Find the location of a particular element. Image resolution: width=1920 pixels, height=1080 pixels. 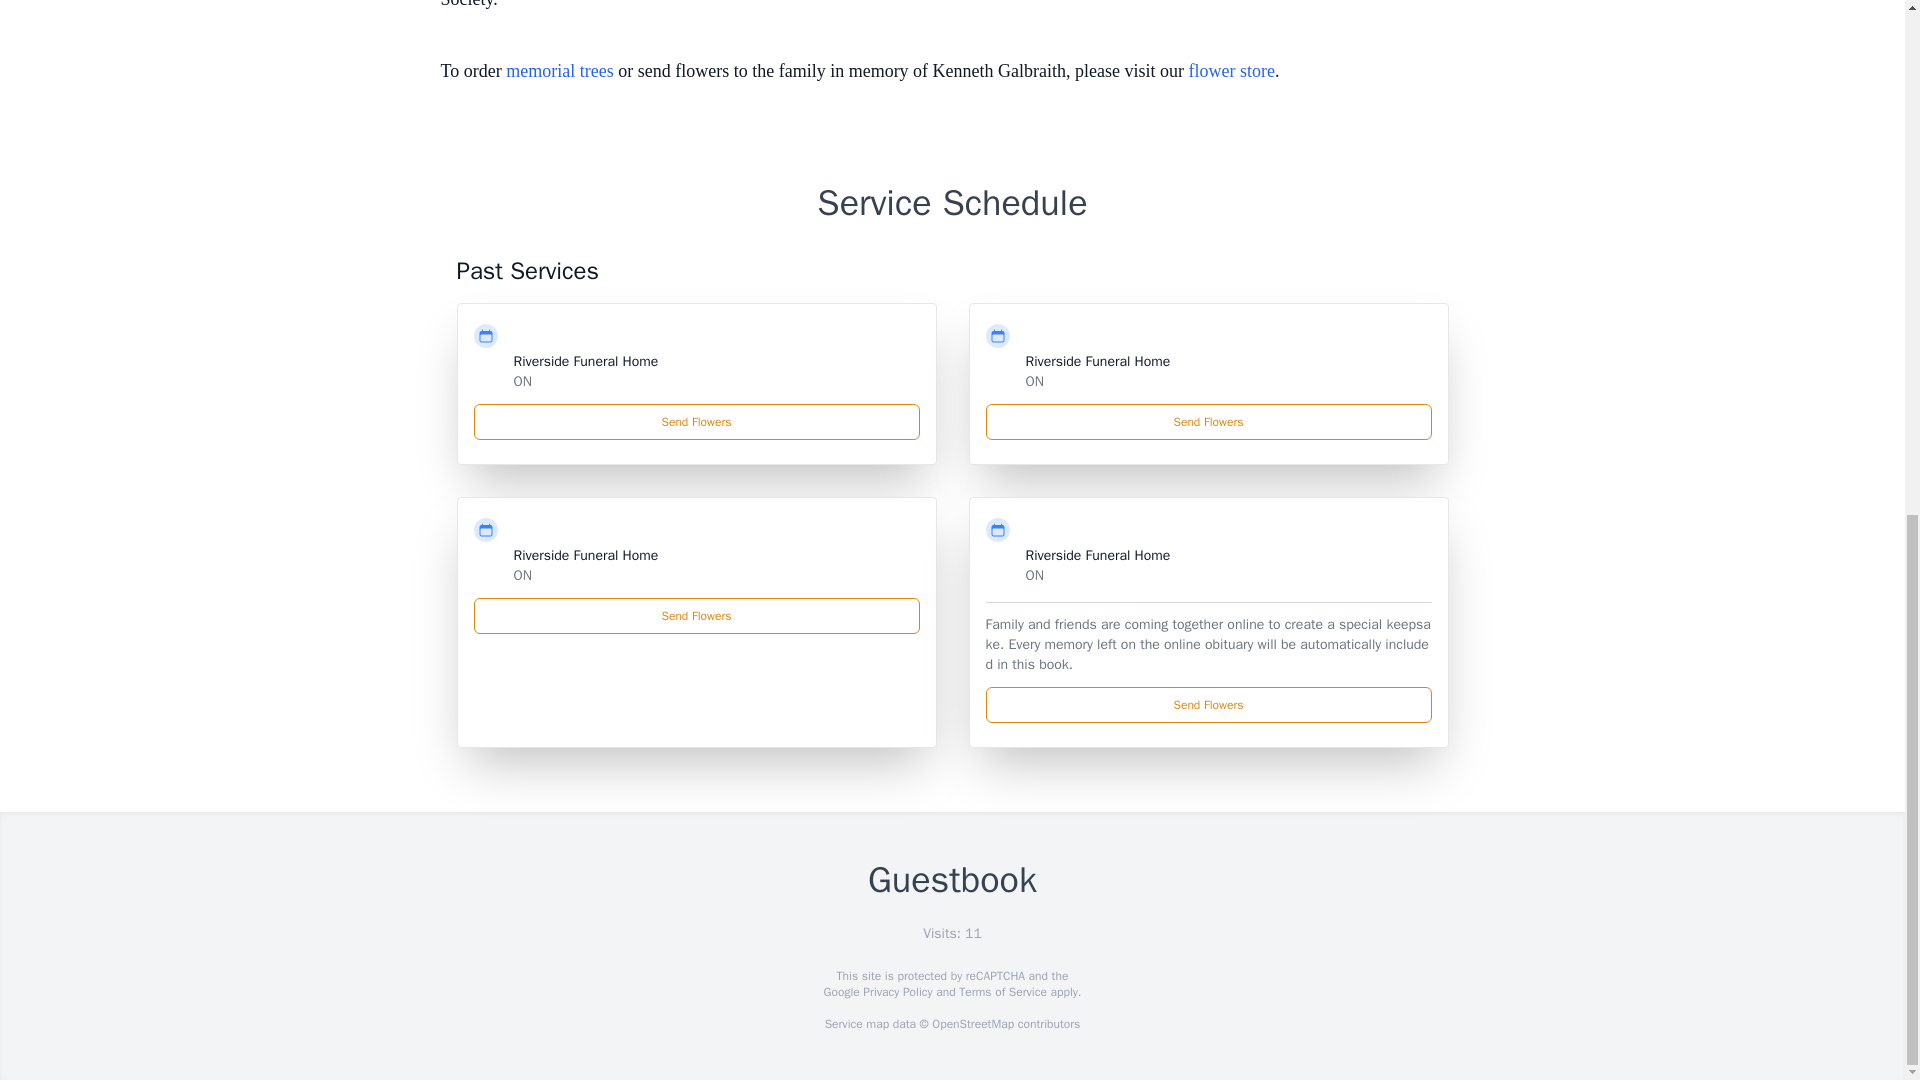

ON is located at coordinates (522, 576).